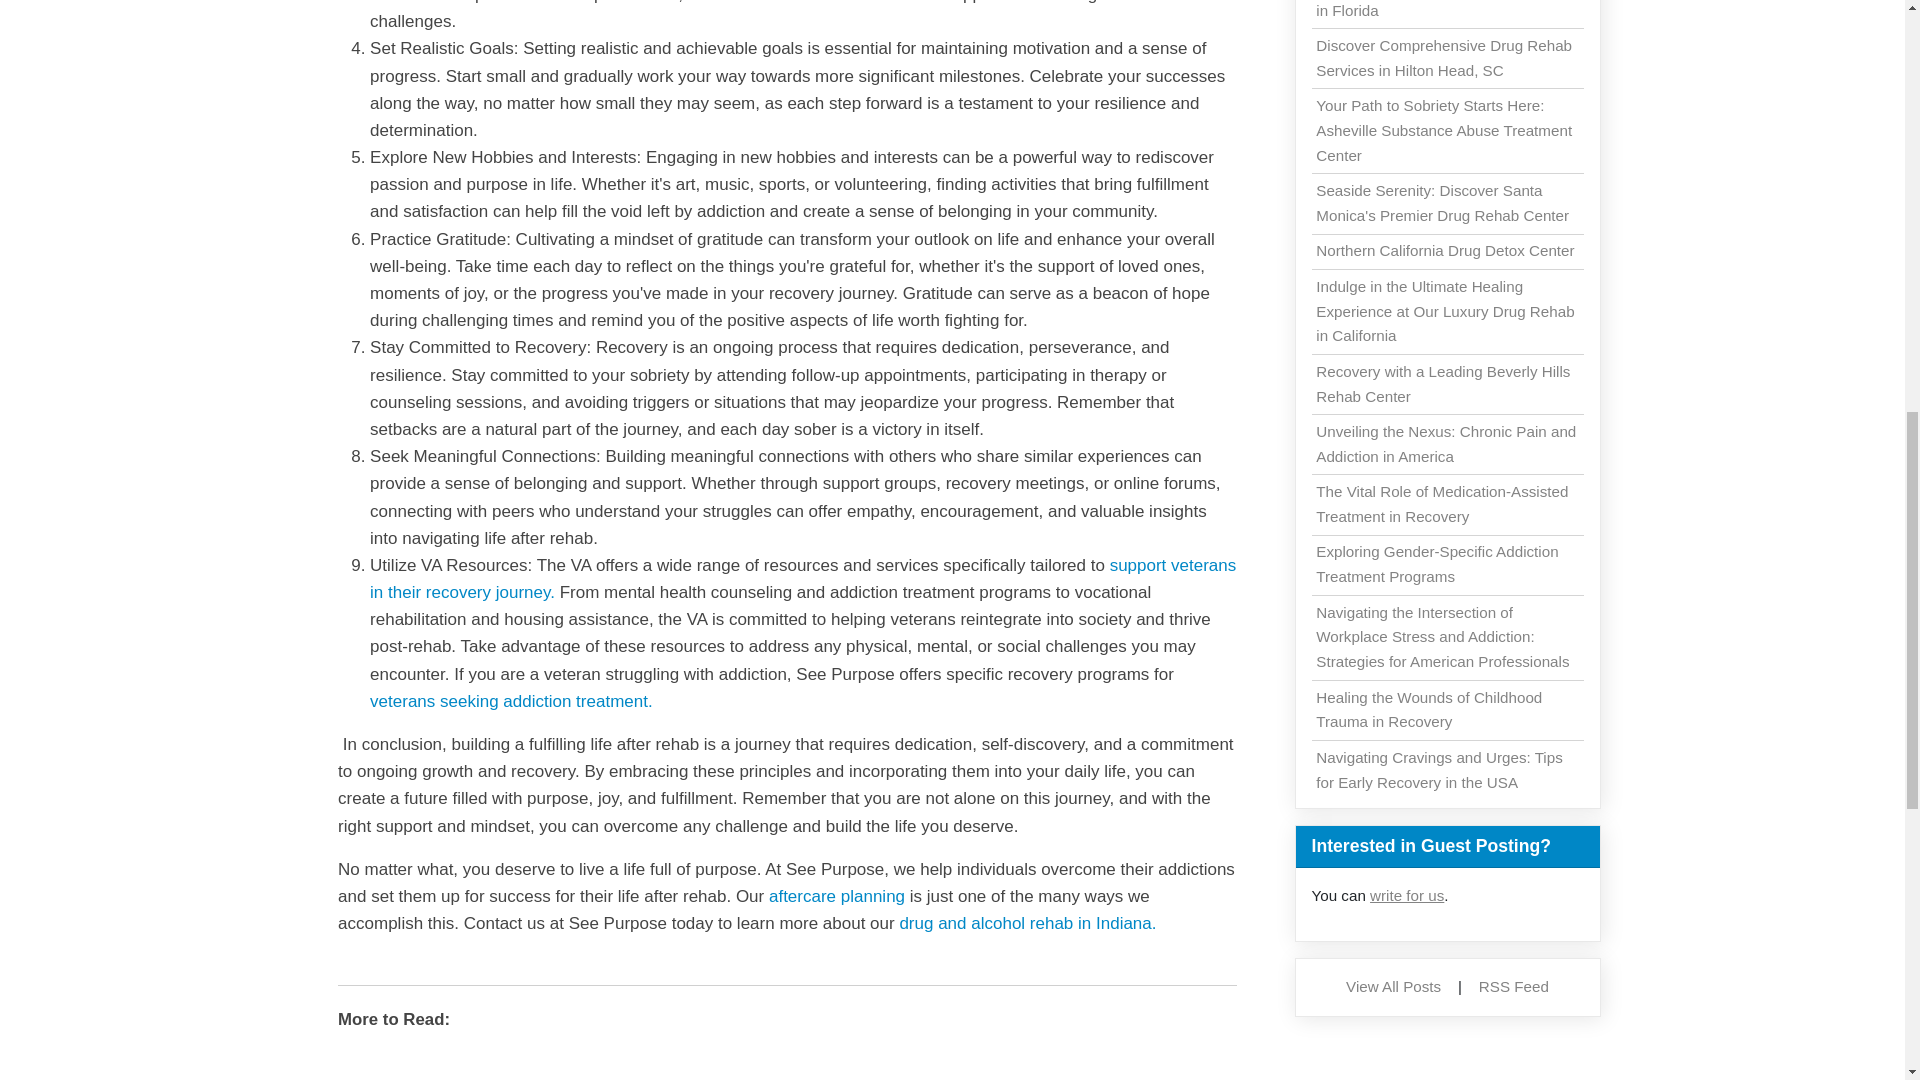  Describe the element at coordinates (836, 896) in the screenshot. I see `aftercare planning` at that location.